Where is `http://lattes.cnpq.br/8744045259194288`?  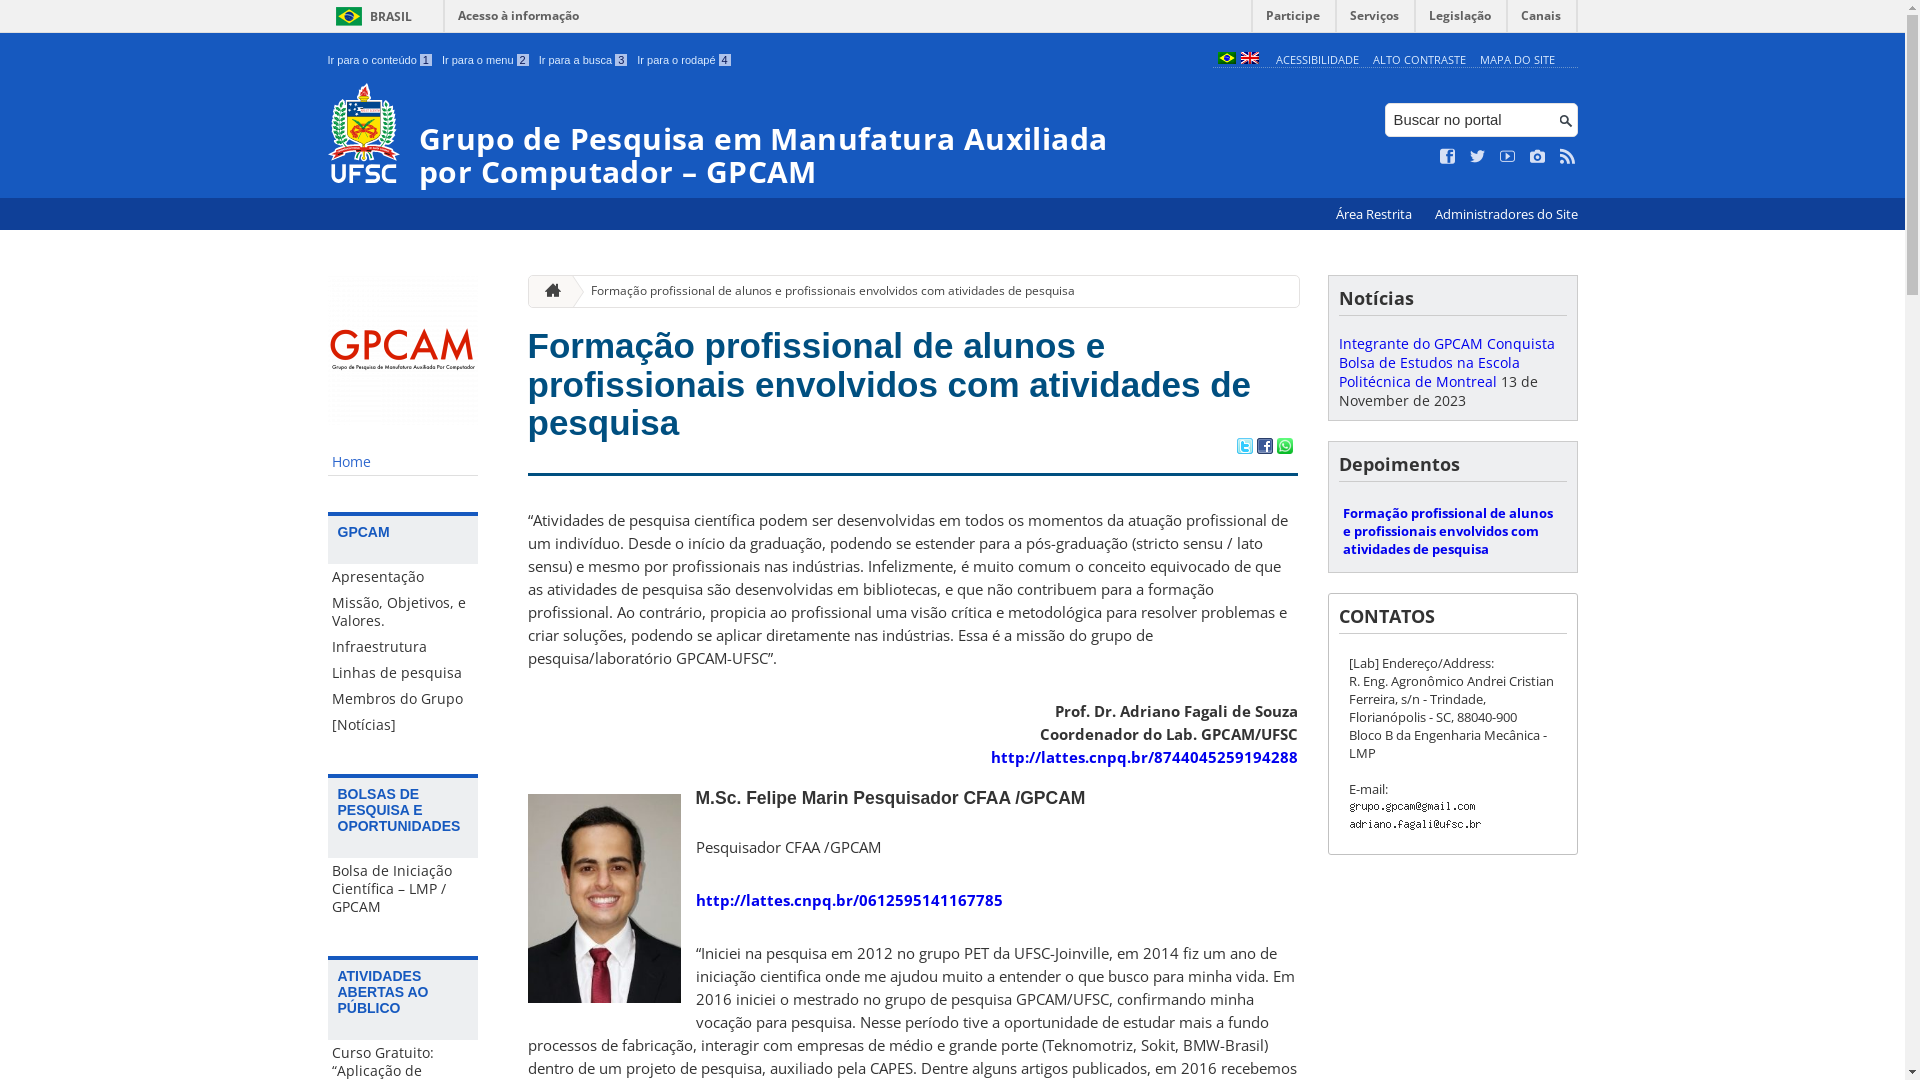 http://lattes.cnpq.br/8744045259194288 is located at coordinates (1144, 757).